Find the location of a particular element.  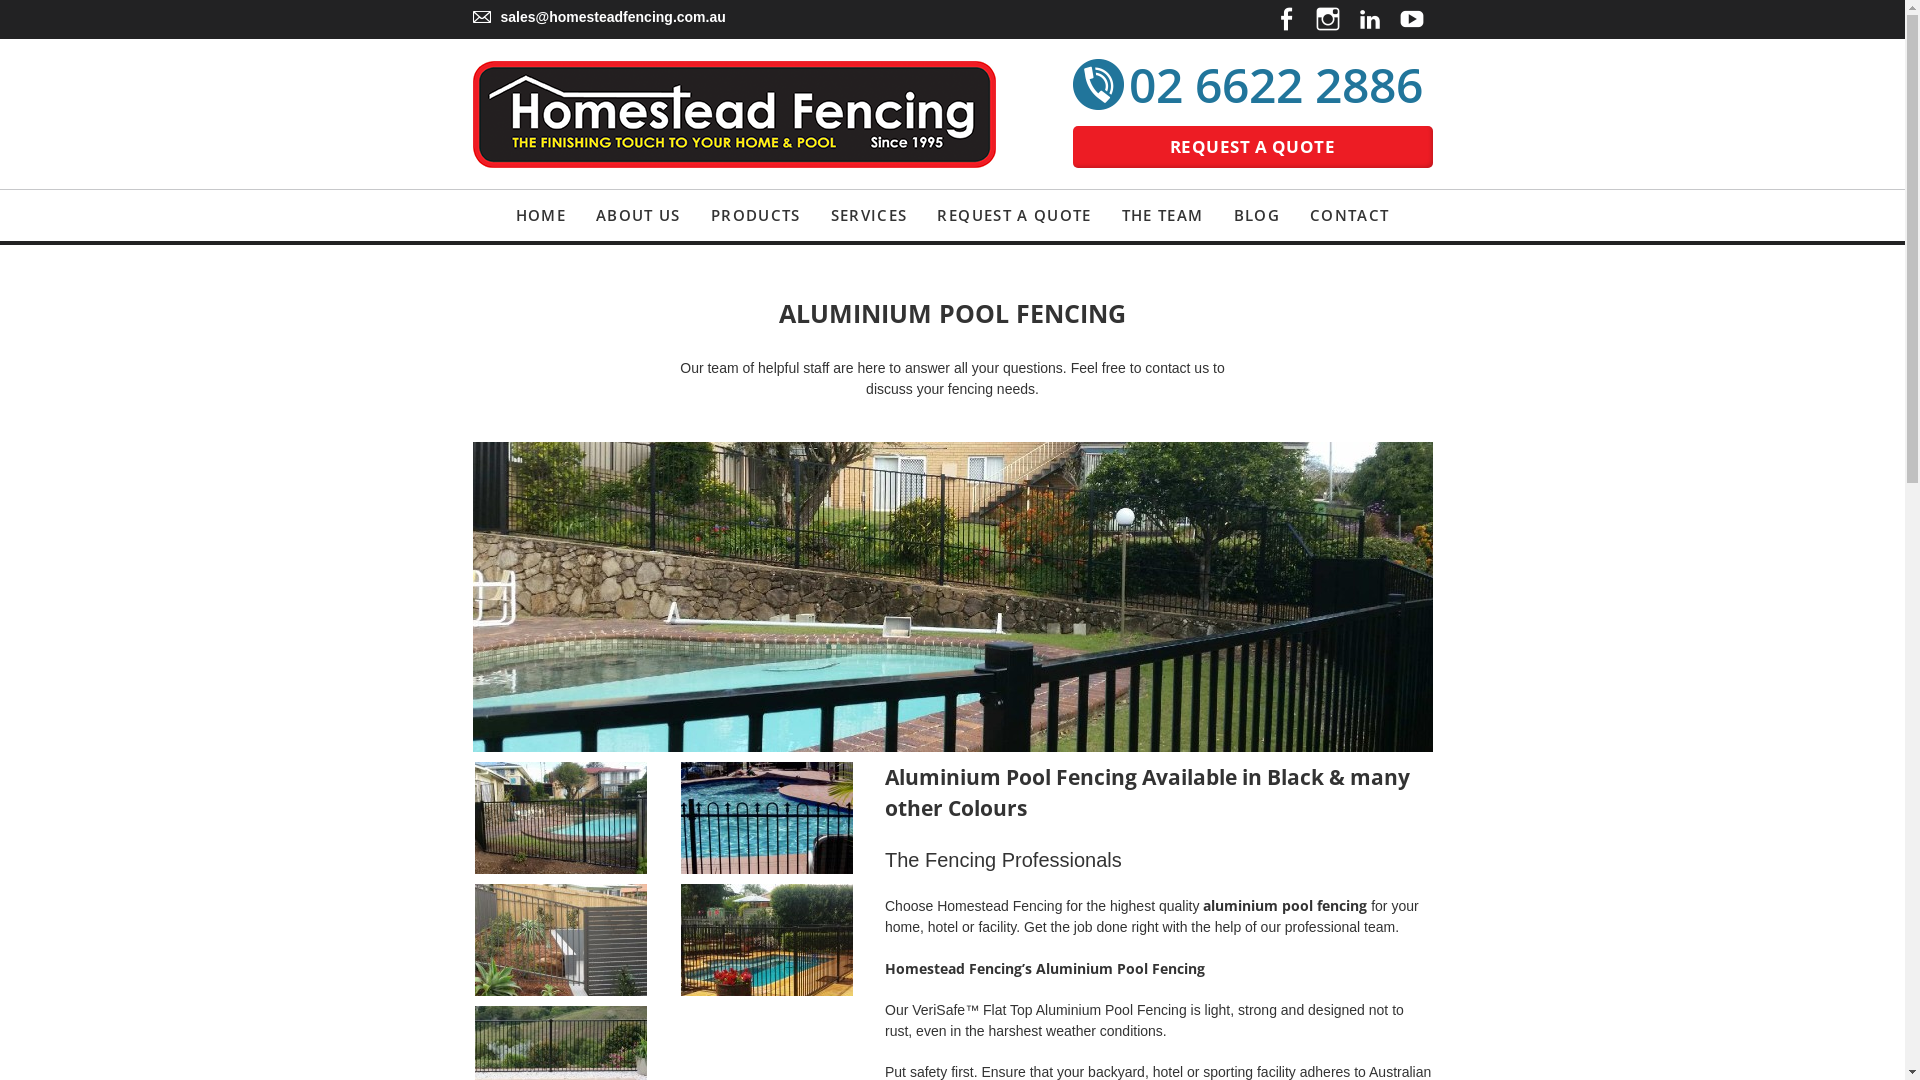

PRODUCTS is located at coordinates (756, 216).